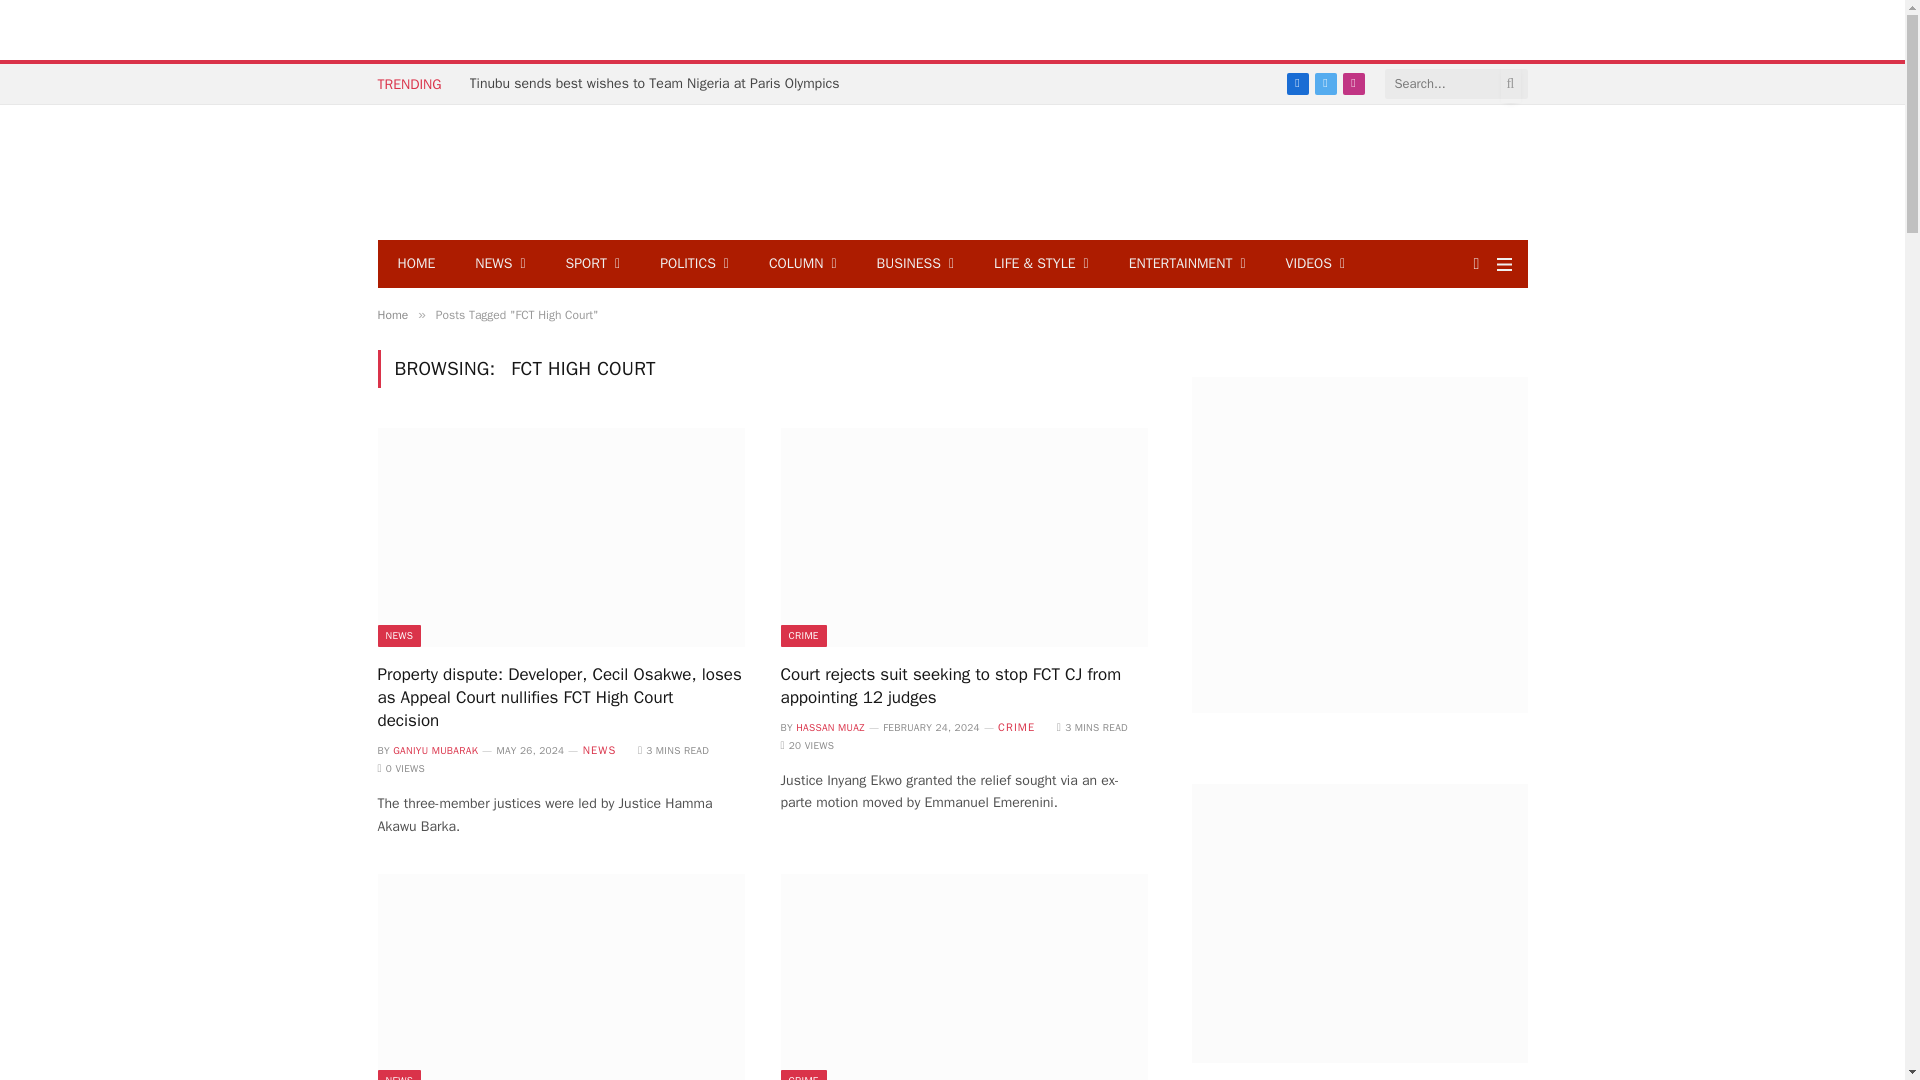 Image resolution: width=1920 pixels, height=1080 pixels. What do you see at coordinates (417, 264) in the screenshot?
I see `HOME` at bounding box center [417, 264].